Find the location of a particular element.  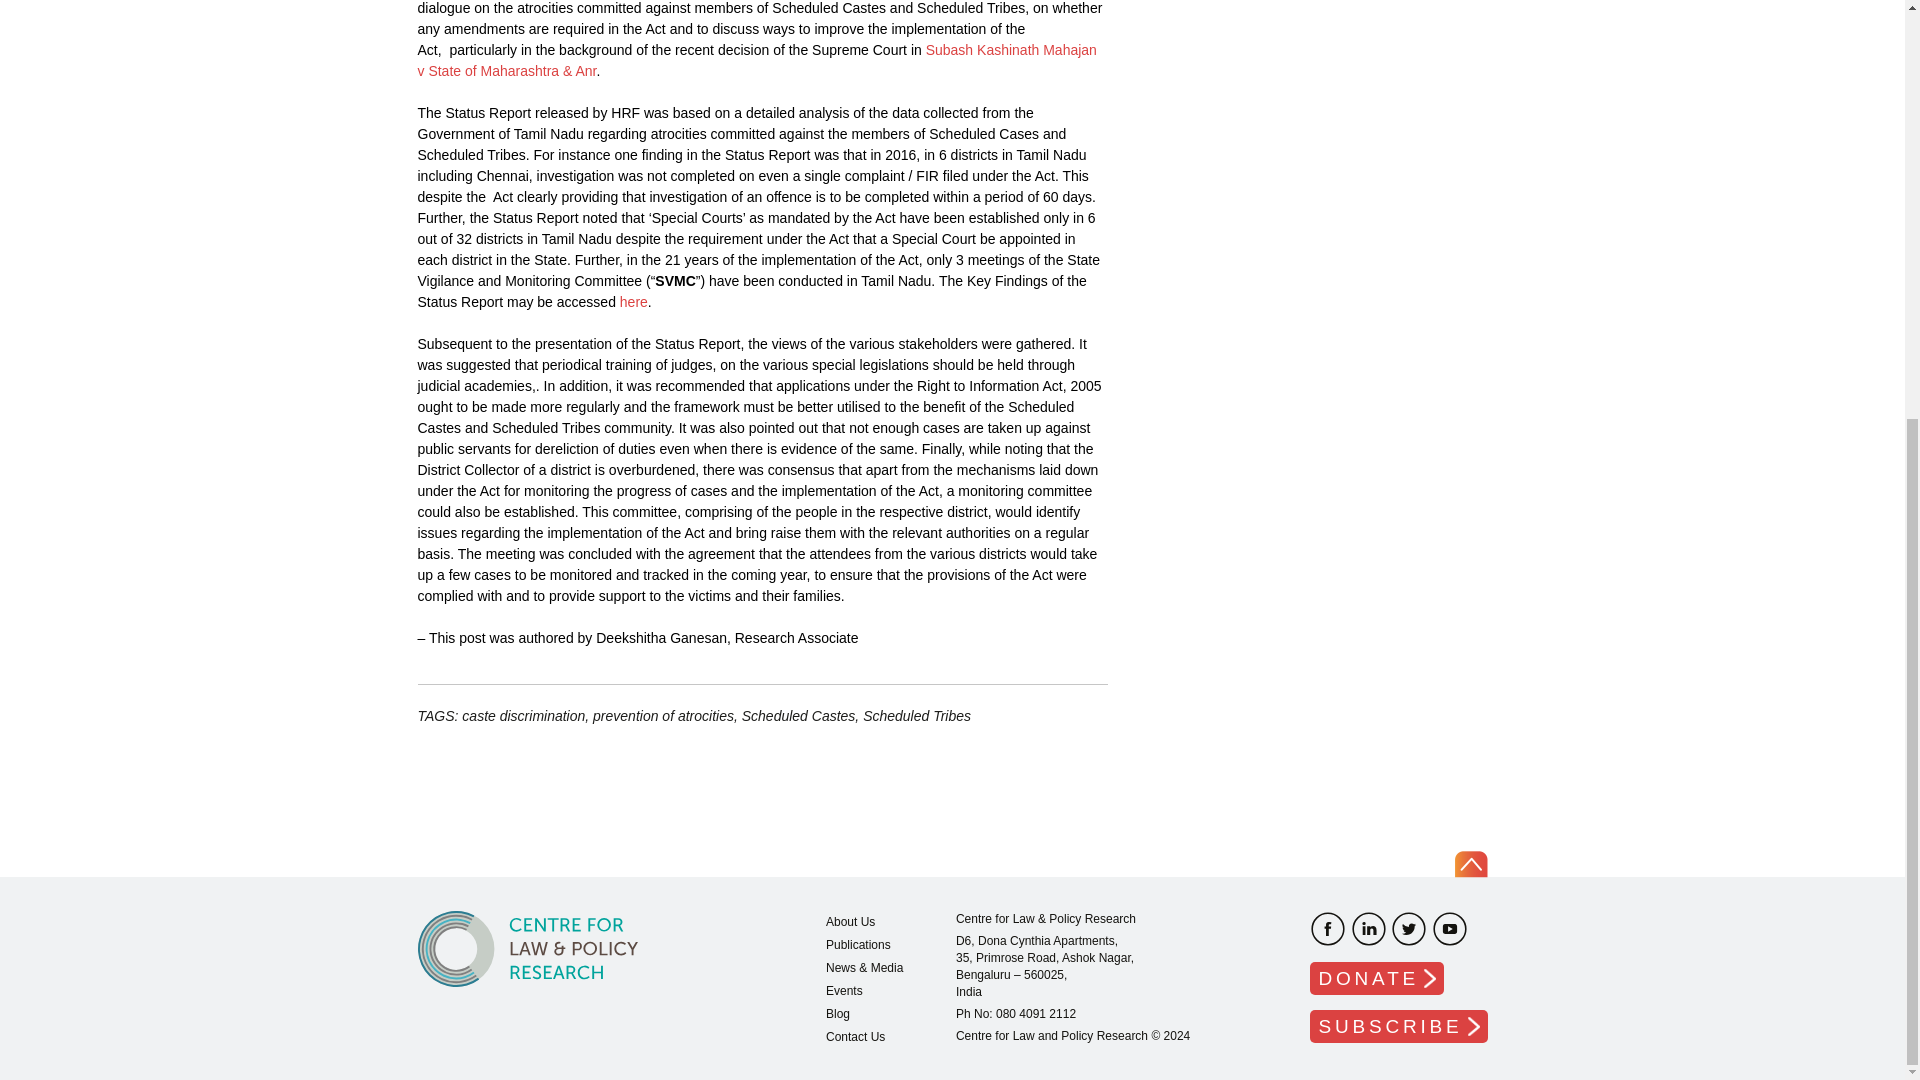

Facebook is located at coordinates (1327, 928).